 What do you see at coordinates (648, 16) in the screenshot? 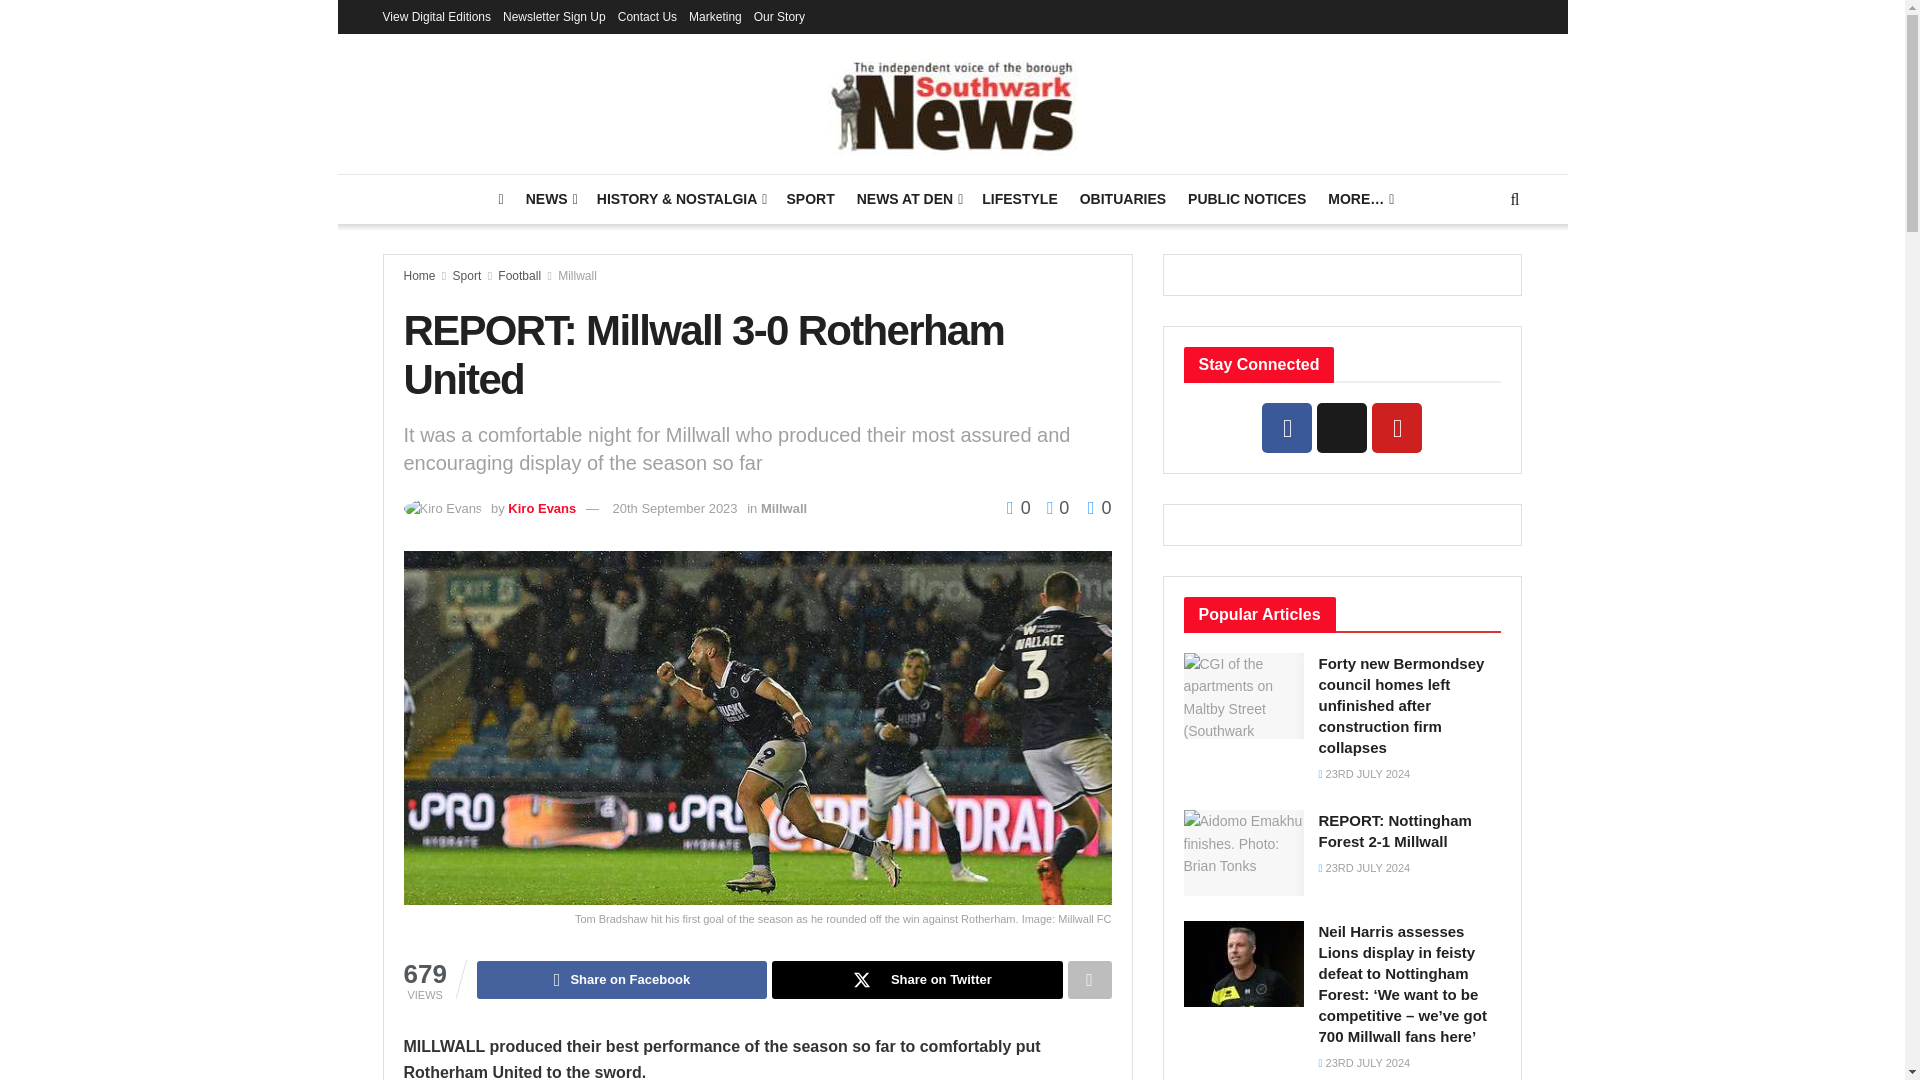
I see `Contact Us` at bounding box center [648, 16].